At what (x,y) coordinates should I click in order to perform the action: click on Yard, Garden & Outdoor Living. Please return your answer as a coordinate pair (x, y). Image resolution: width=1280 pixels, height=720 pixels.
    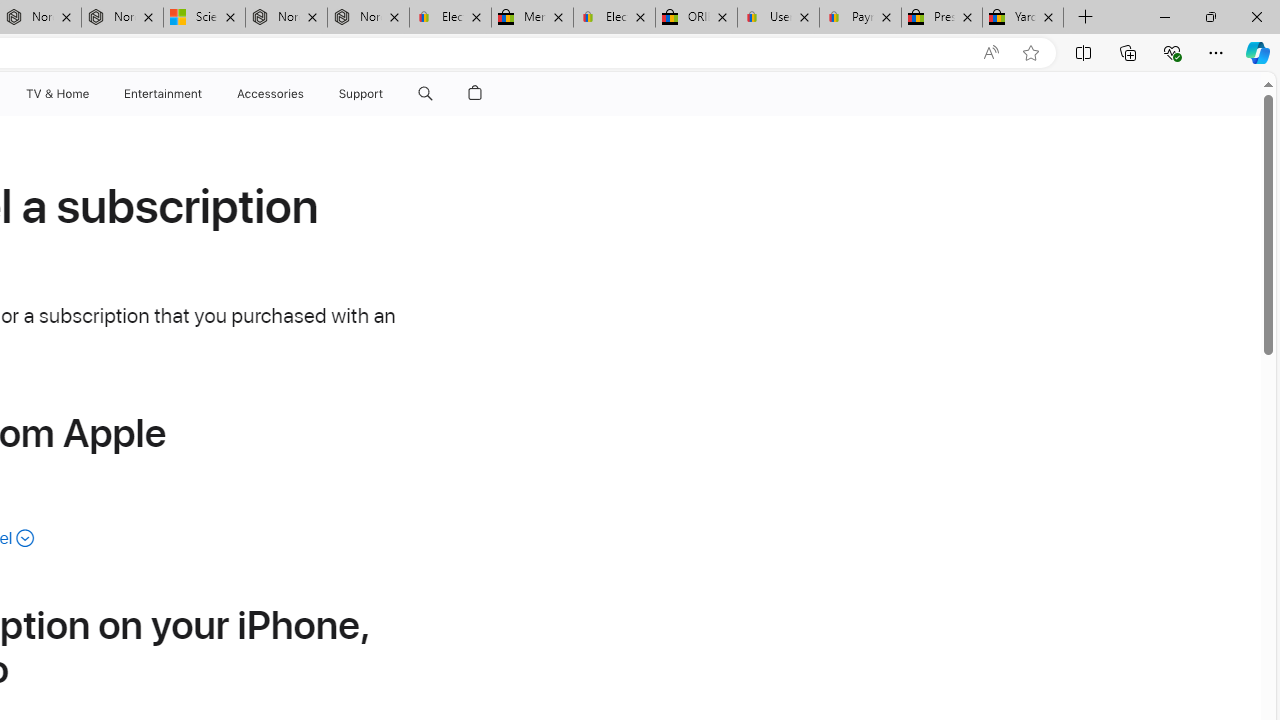
    Looking at the image, I should click on (1023, 18).